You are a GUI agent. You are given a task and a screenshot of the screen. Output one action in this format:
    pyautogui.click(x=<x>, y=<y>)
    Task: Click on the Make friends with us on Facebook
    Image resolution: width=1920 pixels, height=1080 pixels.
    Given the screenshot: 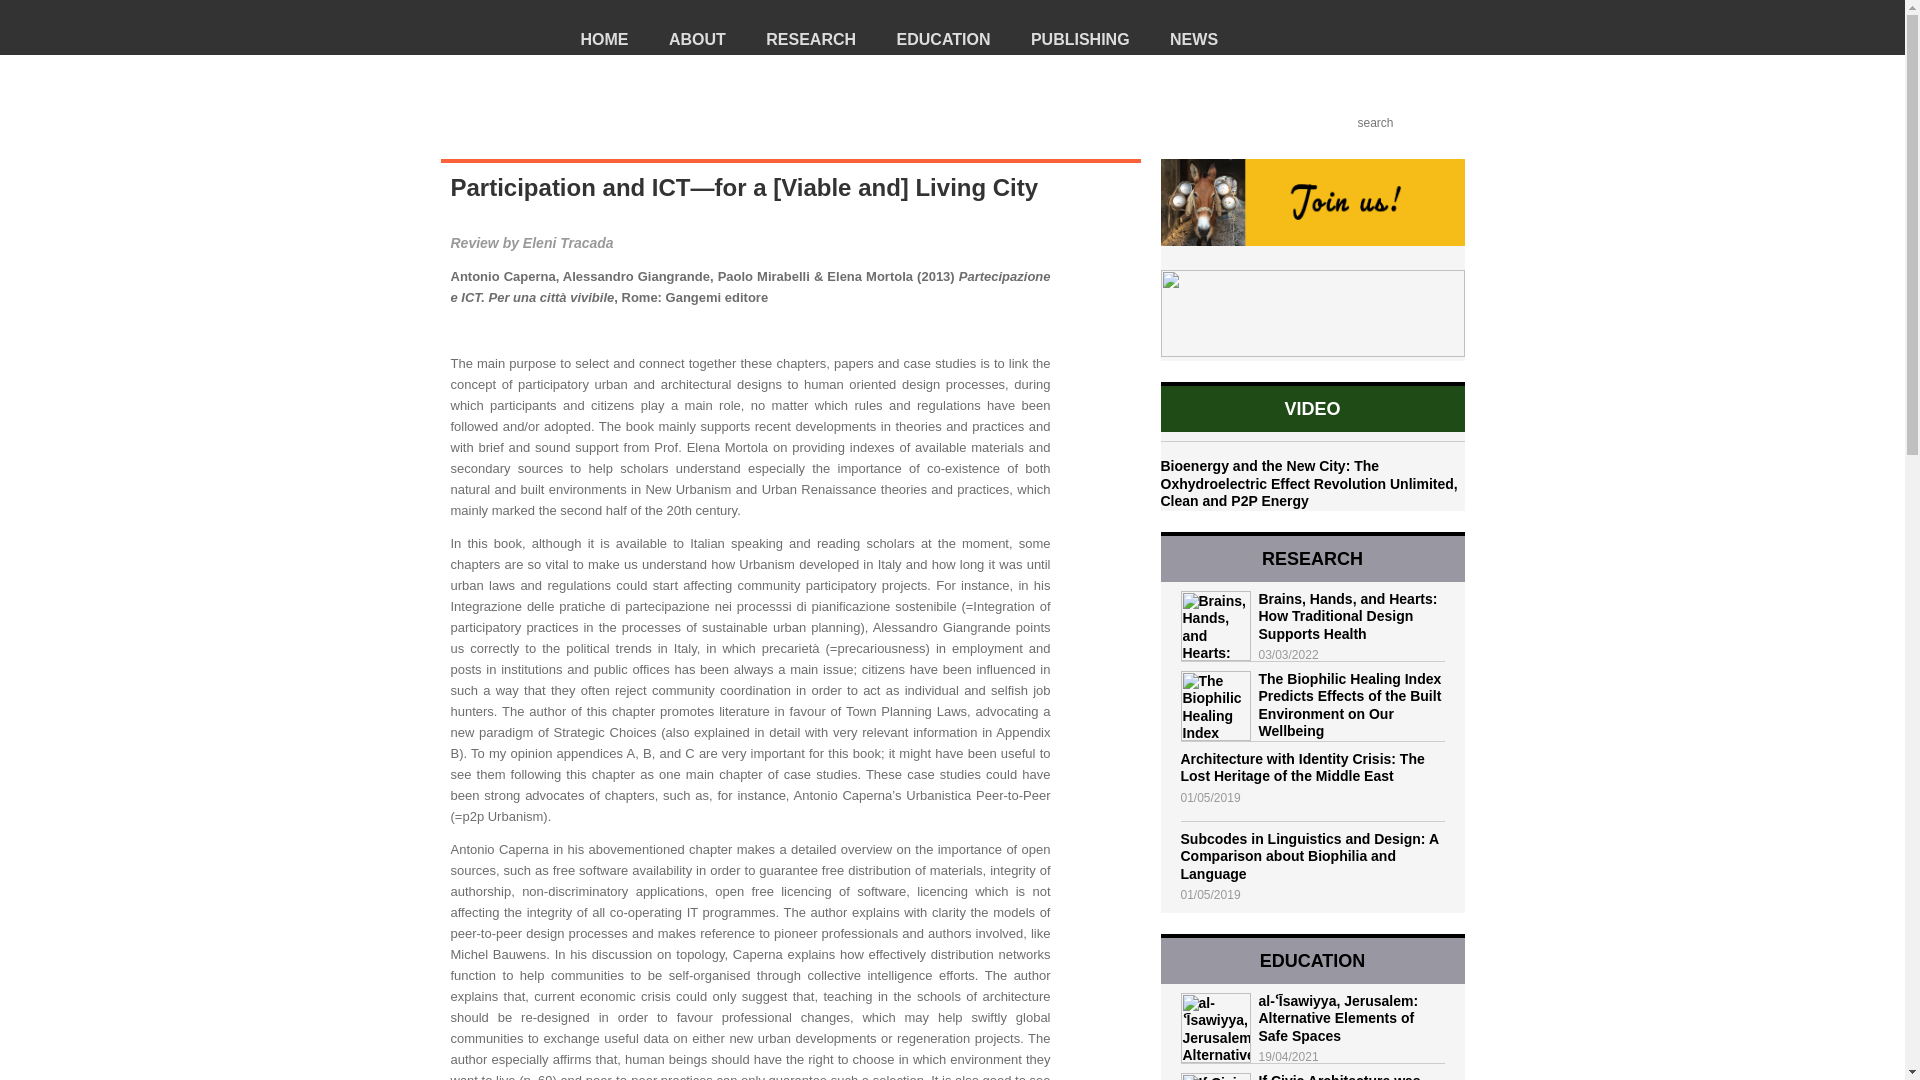 What is the action you would take?
    pyautogui.click(x=1312, y=123)
    